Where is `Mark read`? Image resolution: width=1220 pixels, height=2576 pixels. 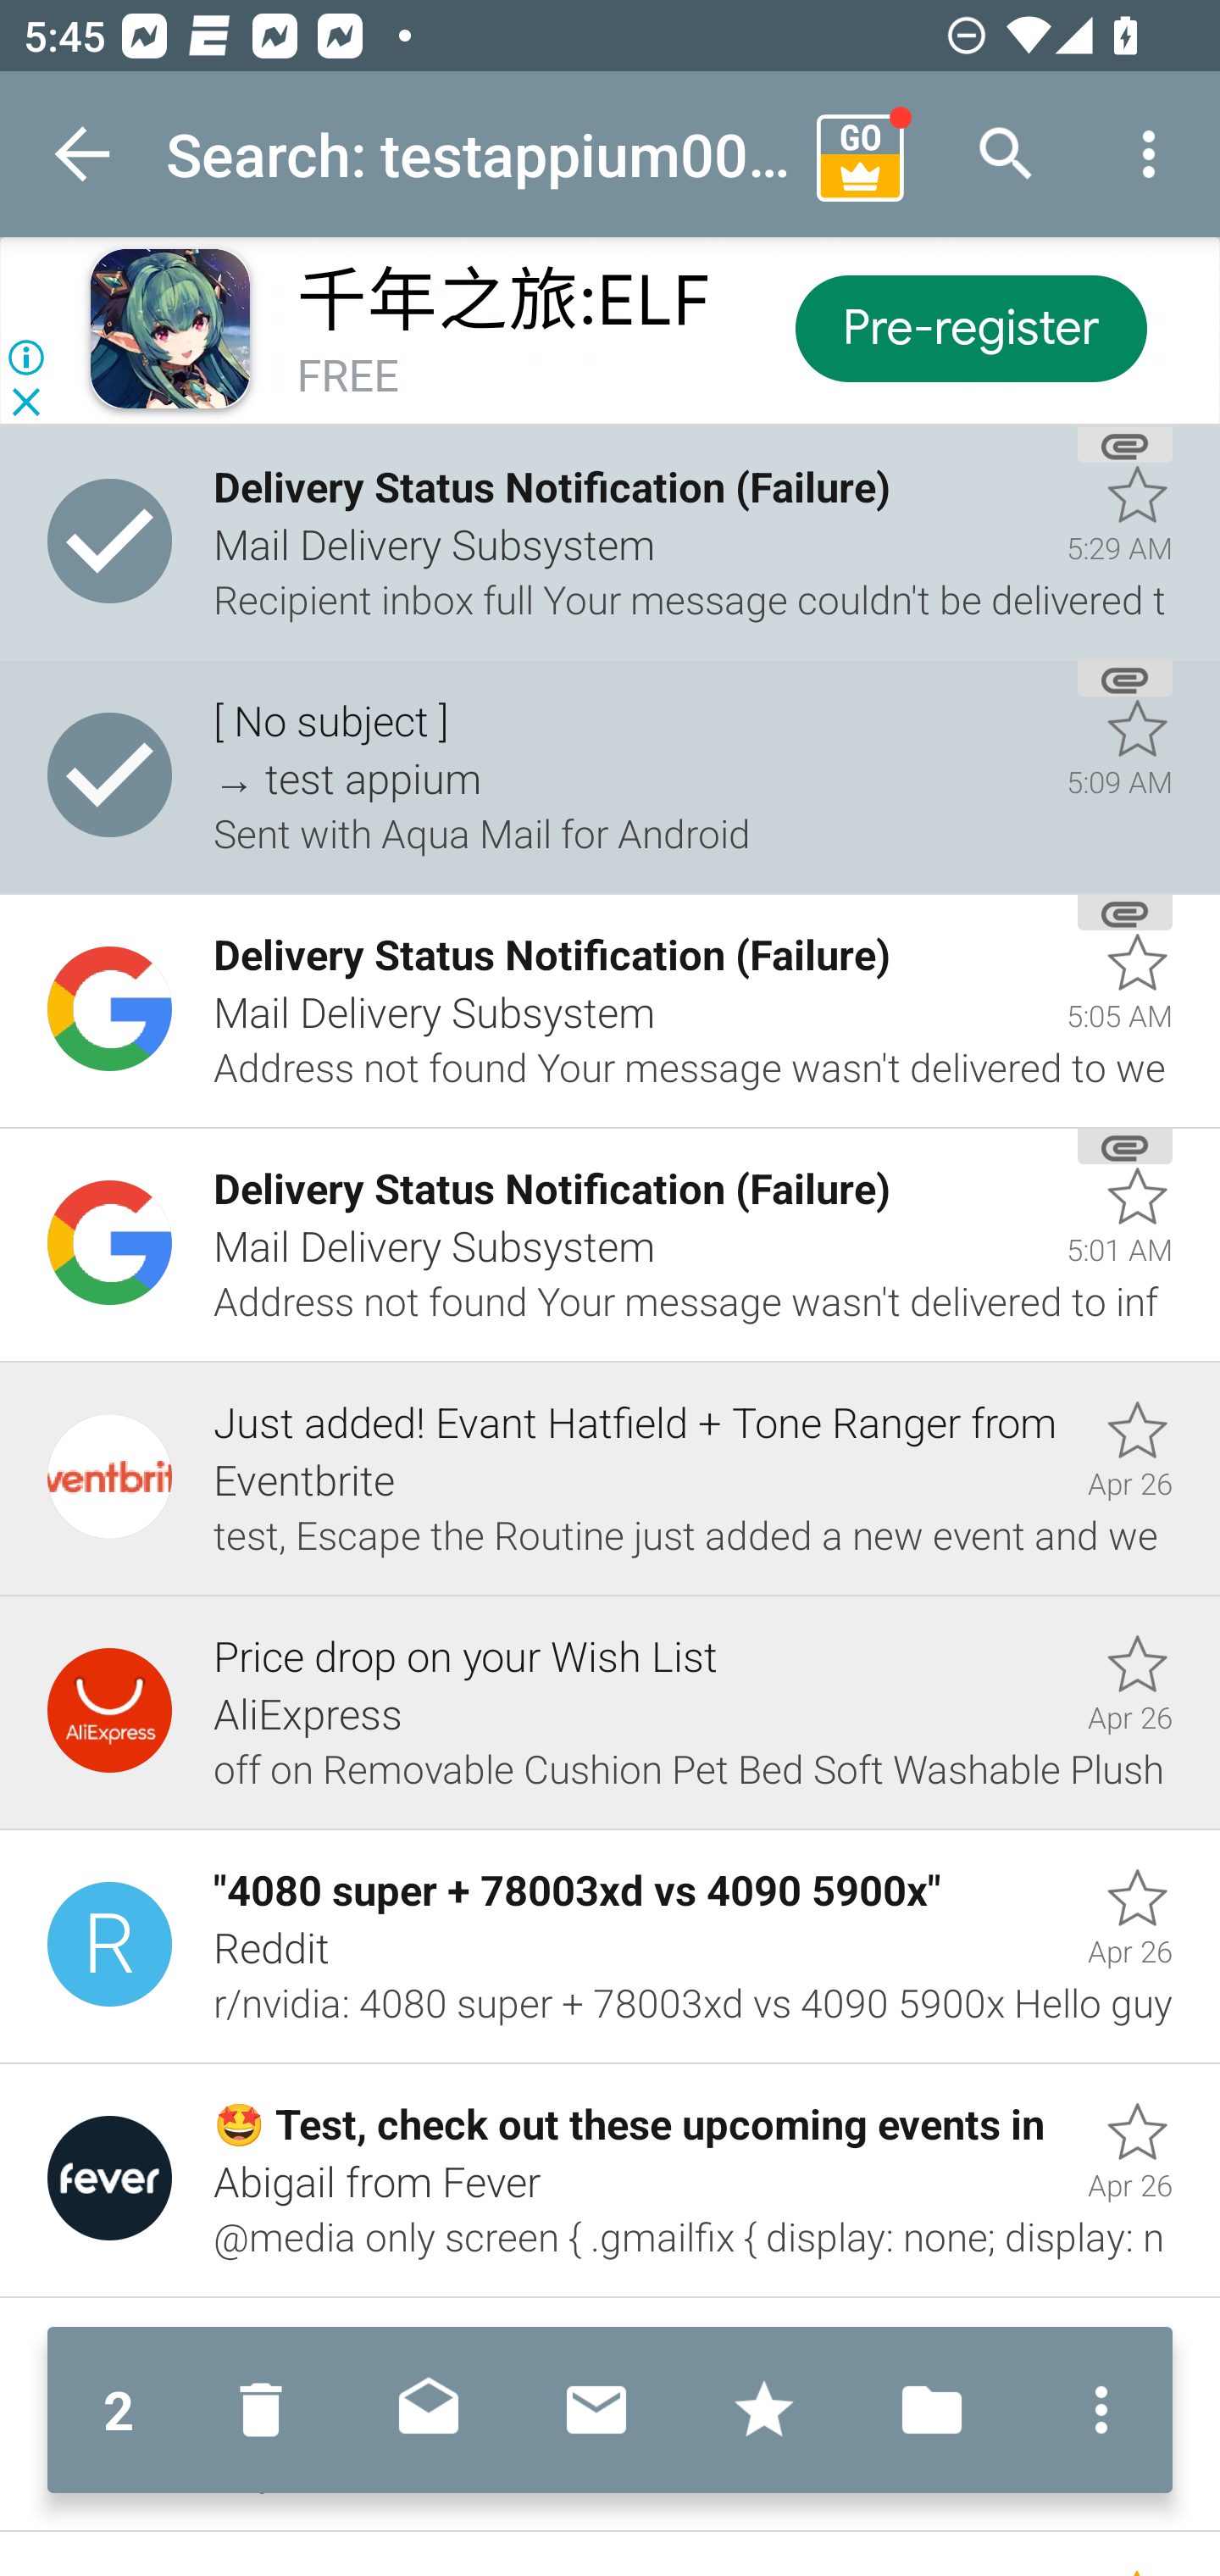 Mark read is located at coordinates (429, 2410).